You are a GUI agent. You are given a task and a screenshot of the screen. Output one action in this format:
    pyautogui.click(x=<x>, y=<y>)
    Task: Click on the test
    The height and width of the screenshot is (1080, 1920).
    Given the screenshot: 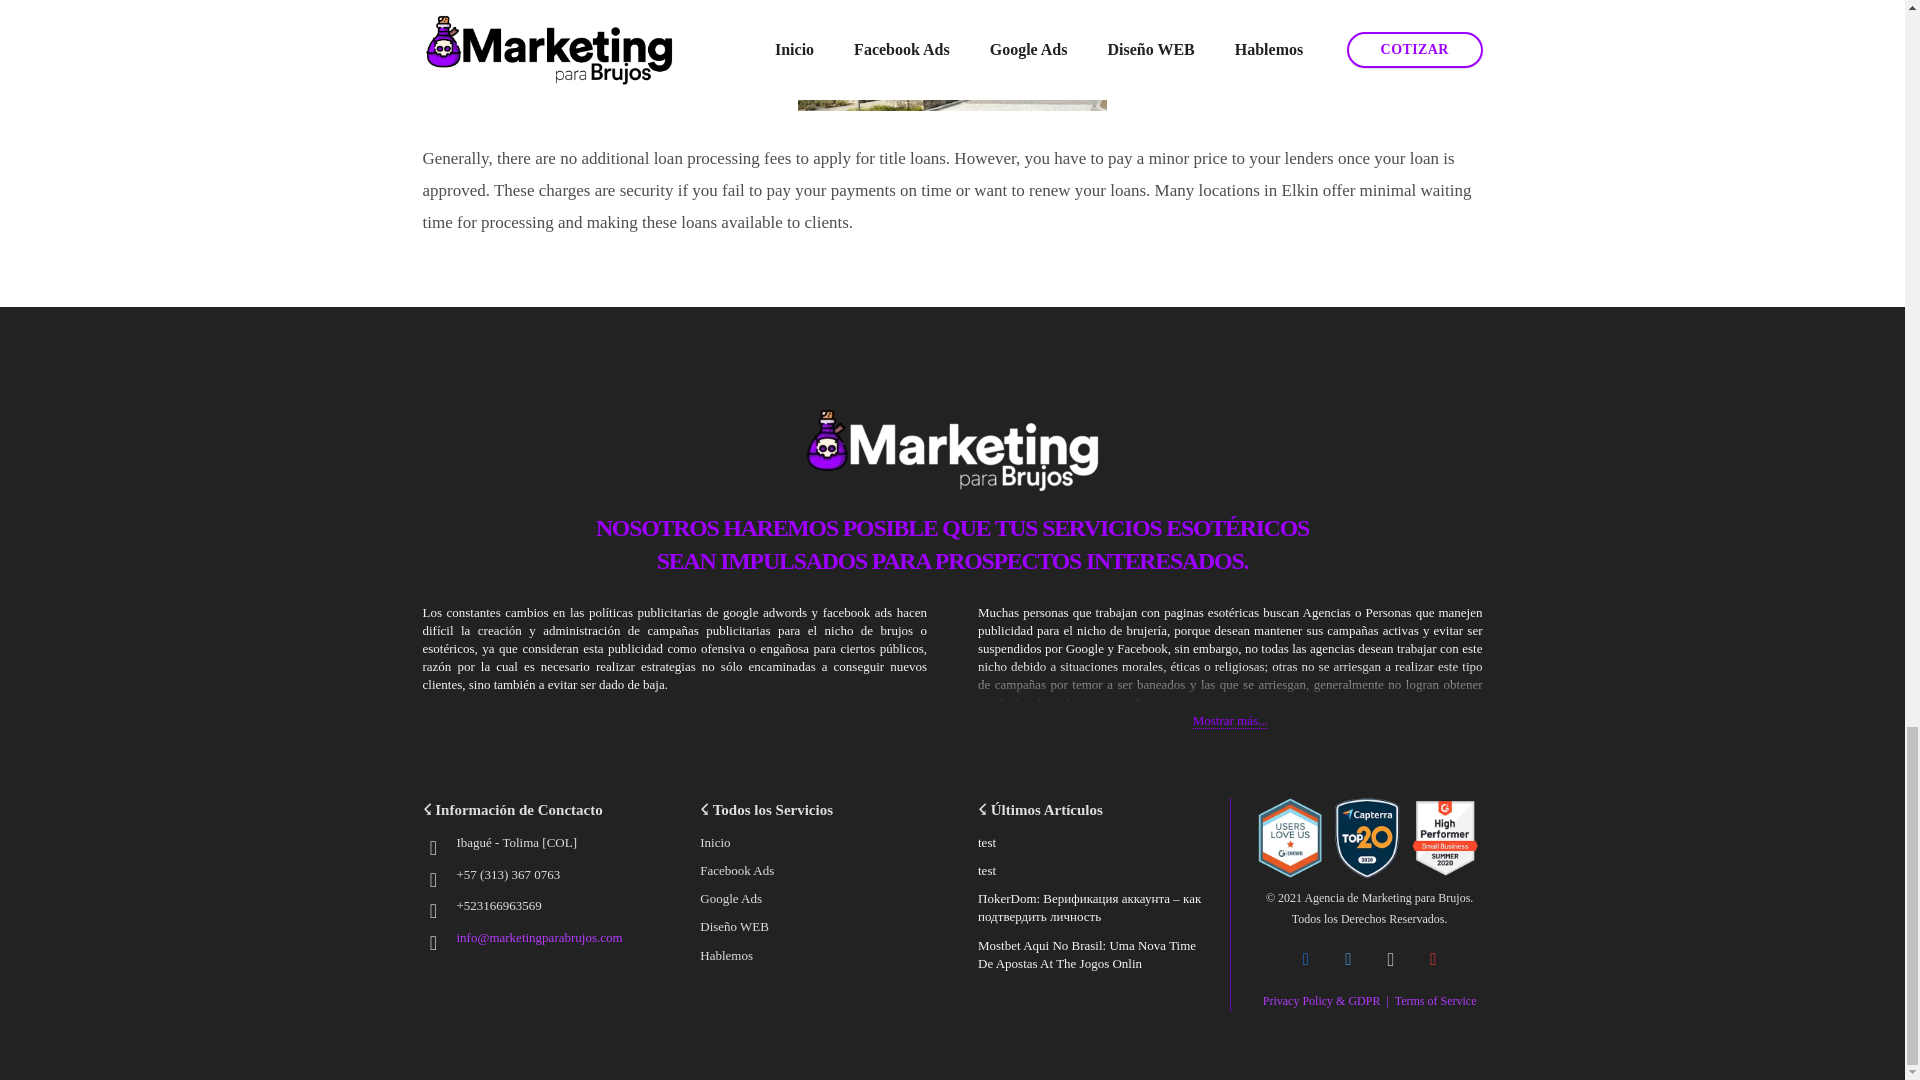 What is the action you would take?
    pyautogui.click(x=986, y=870)
    